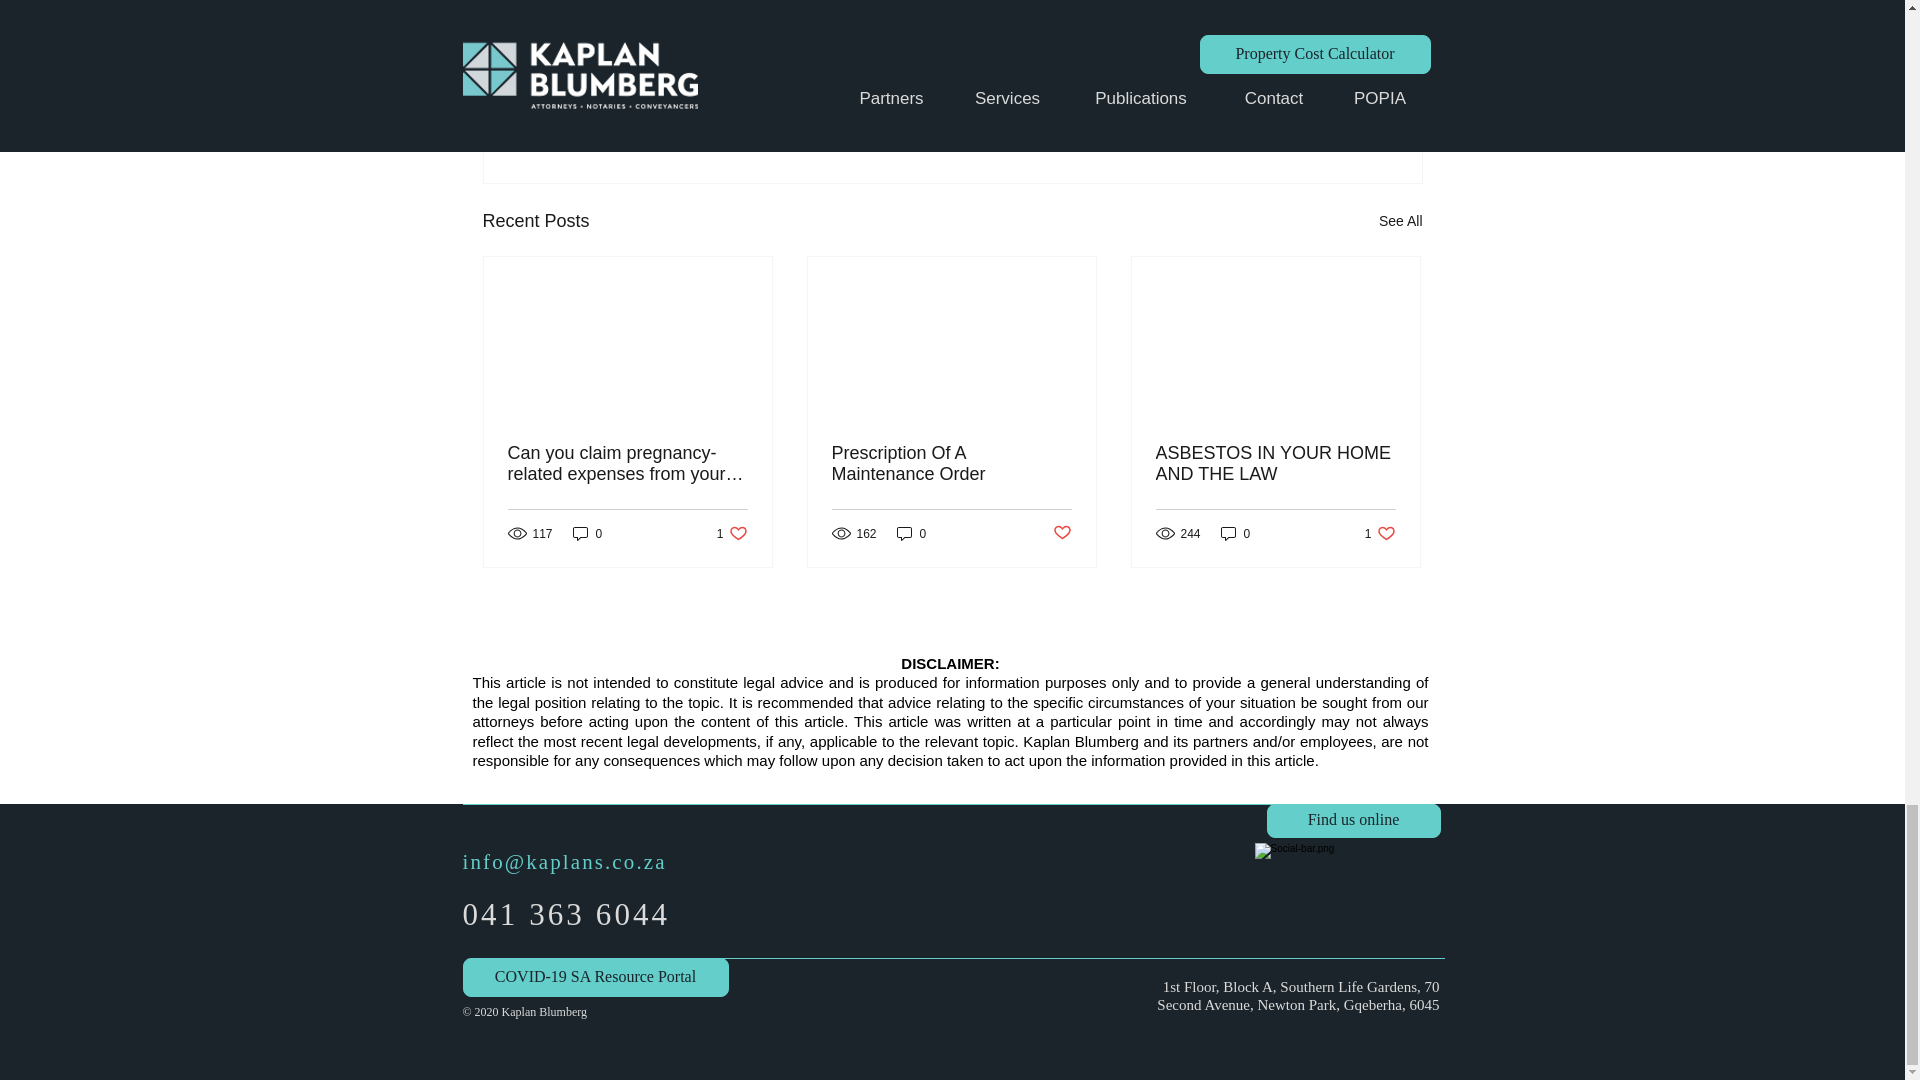 Image resolution: width=1920 pixels, height=1080 pixels. I want to click on See All, so click(1400, 222).